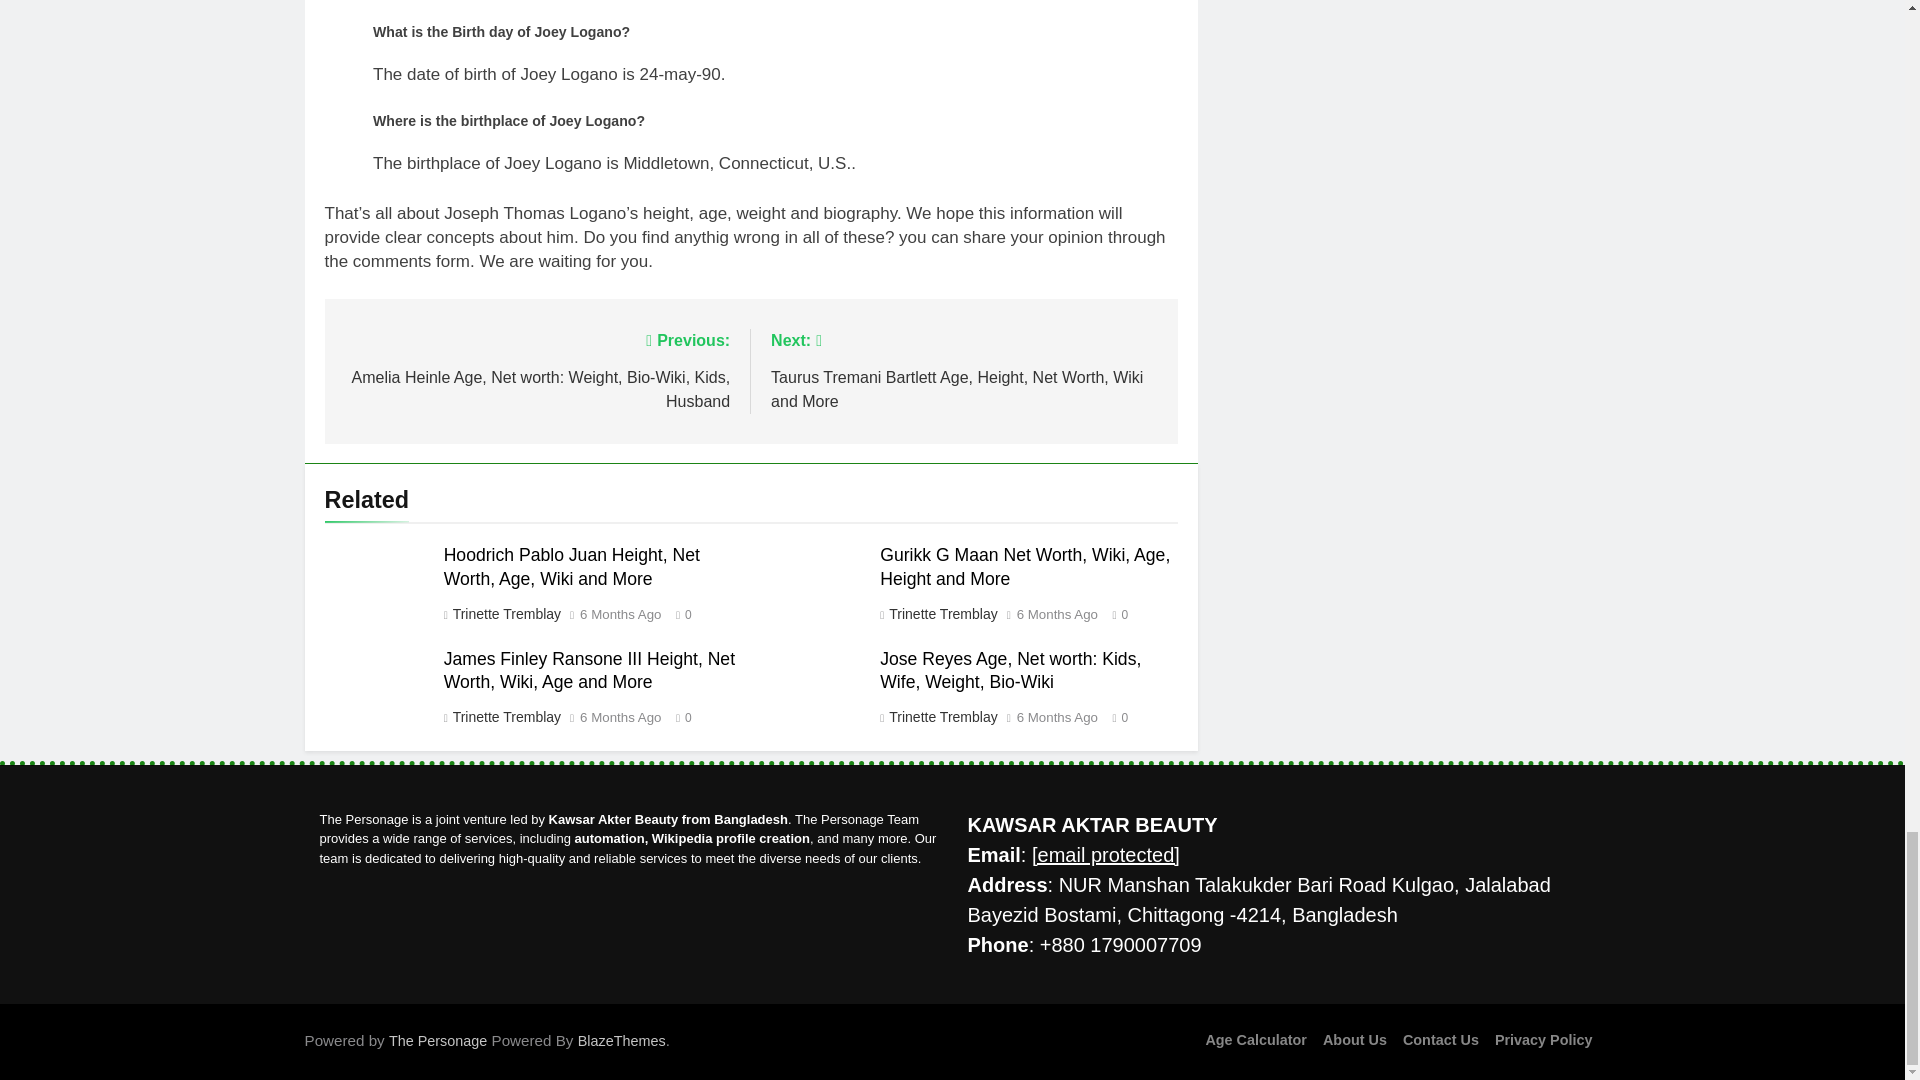  I want to click on Trinette Tremblay, so click(506, 716).